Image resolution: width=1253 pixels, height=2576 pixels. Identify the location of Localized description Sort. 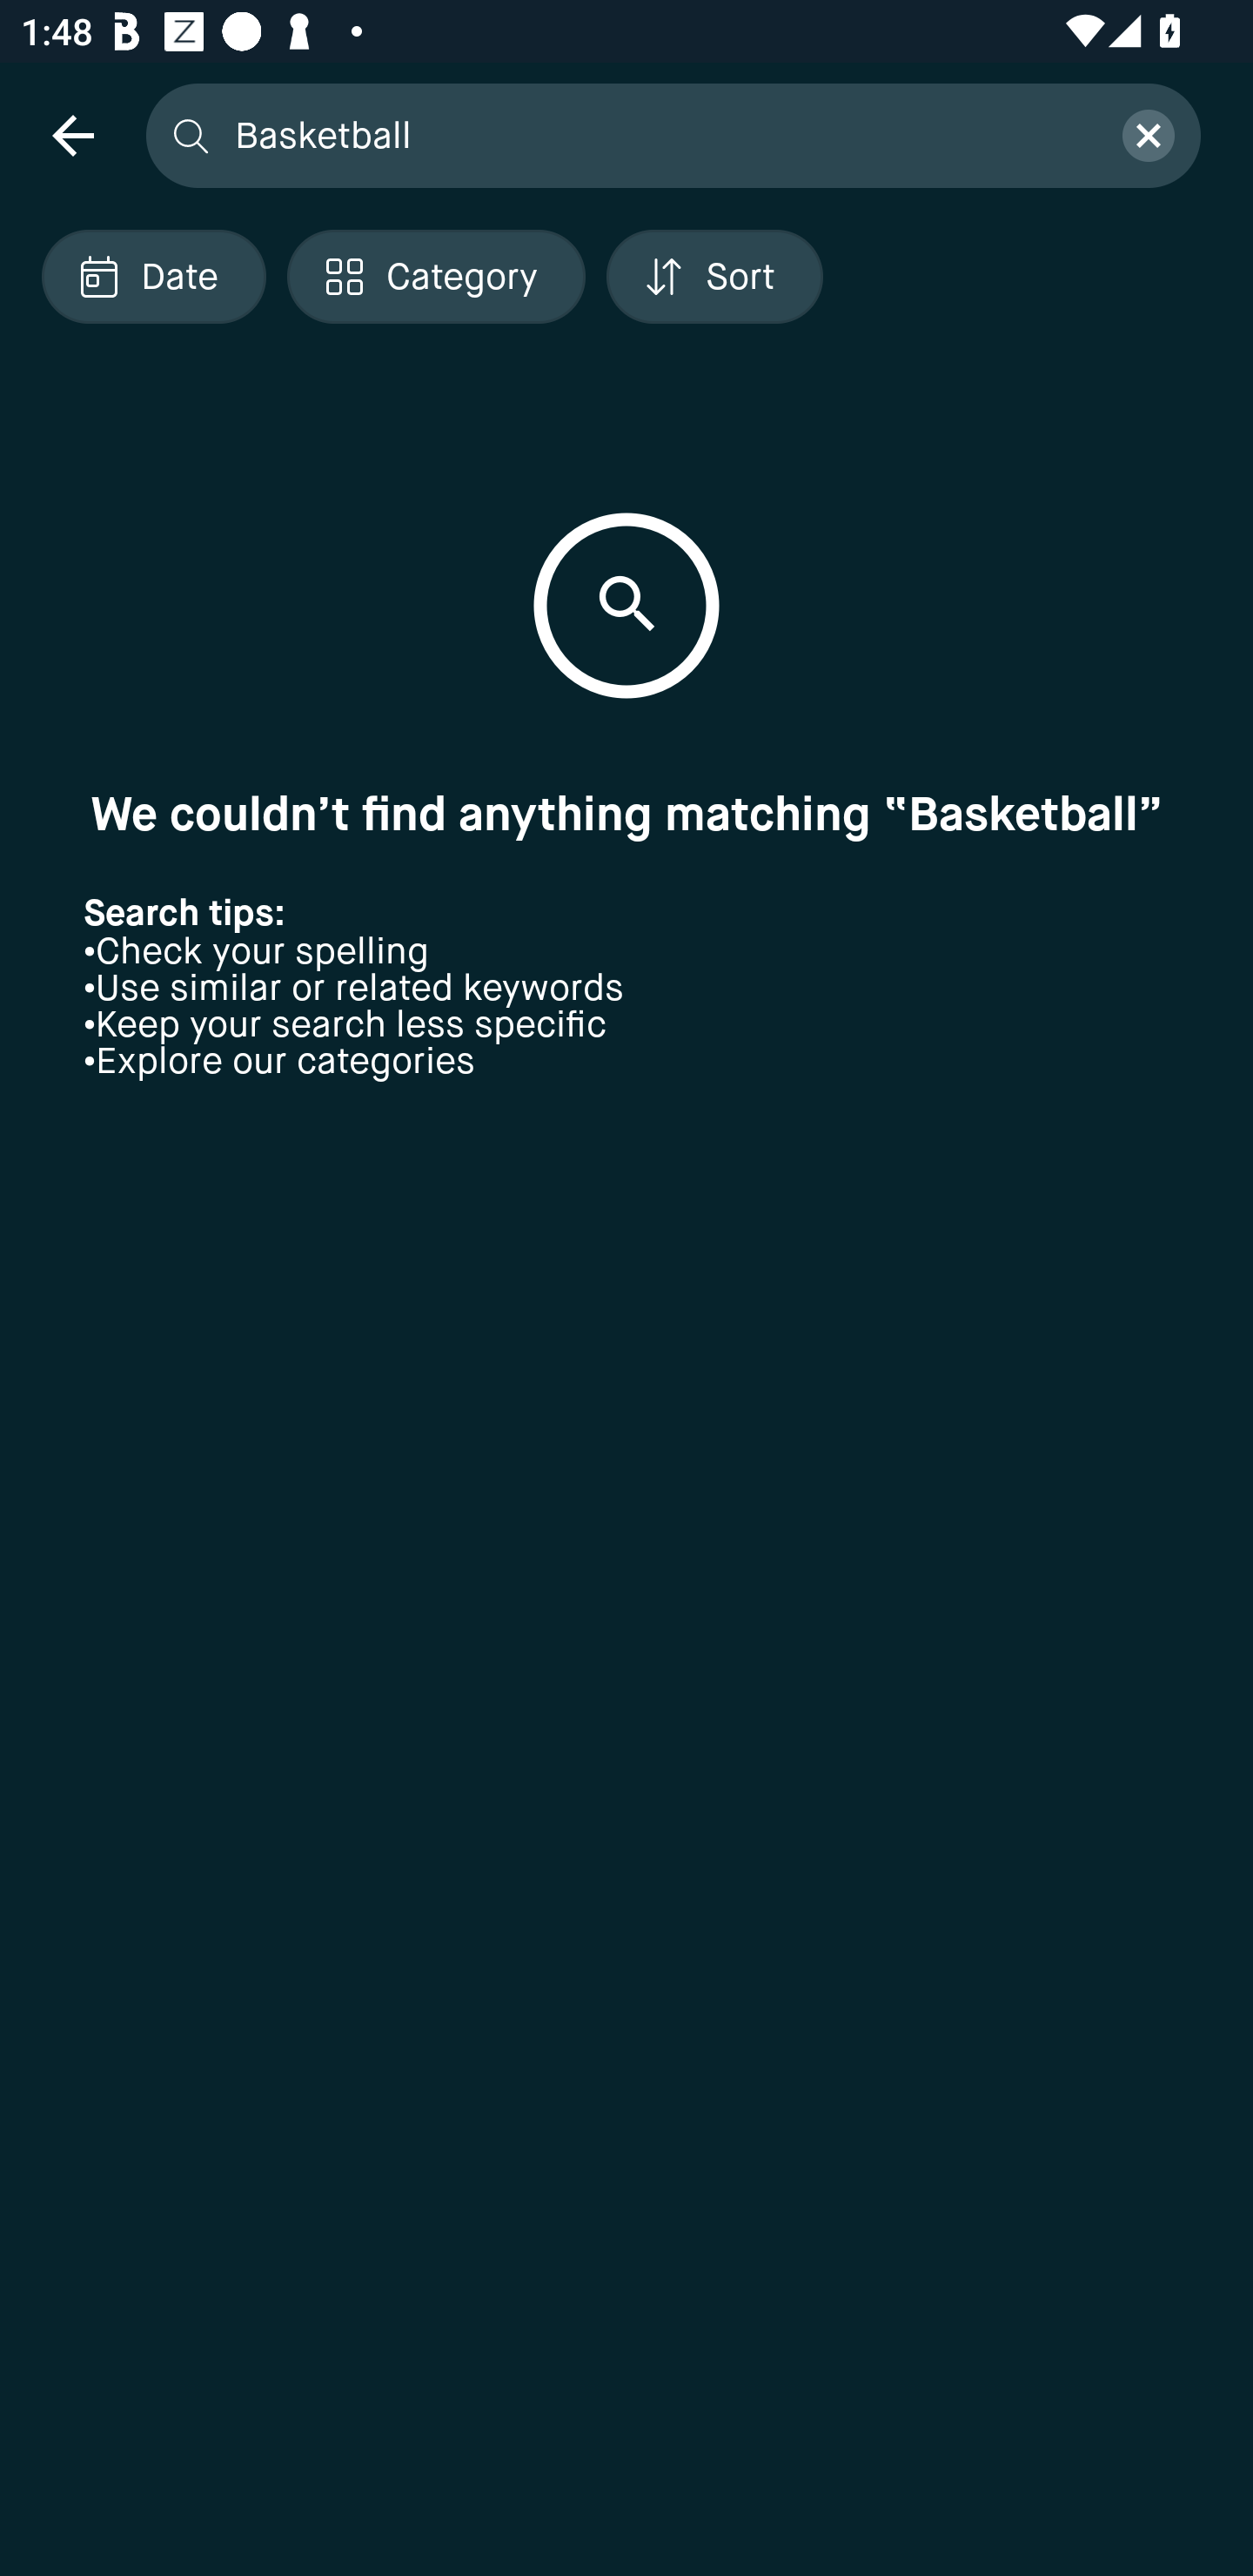
(714, 277).